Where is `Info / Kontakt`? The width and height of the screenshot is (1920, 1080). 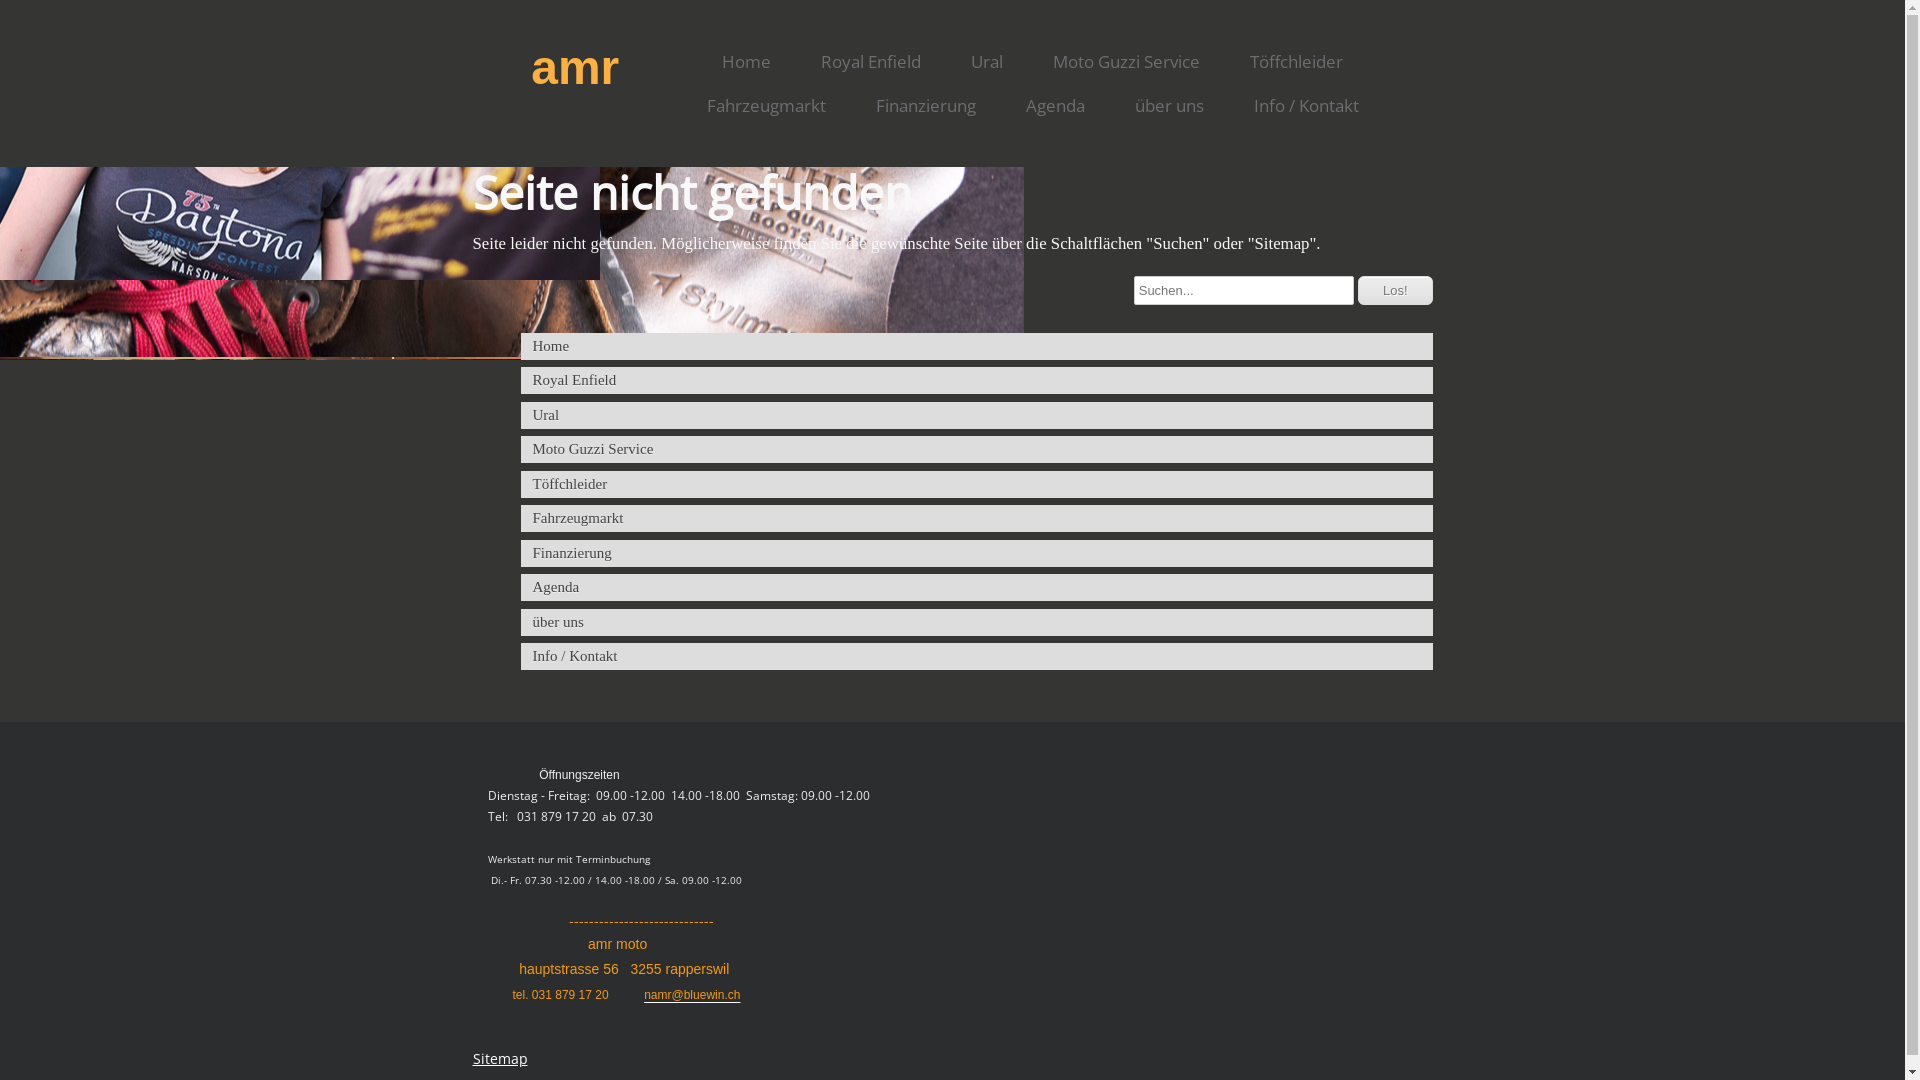
Info / Kontakt is located at coordinates (976, 656).